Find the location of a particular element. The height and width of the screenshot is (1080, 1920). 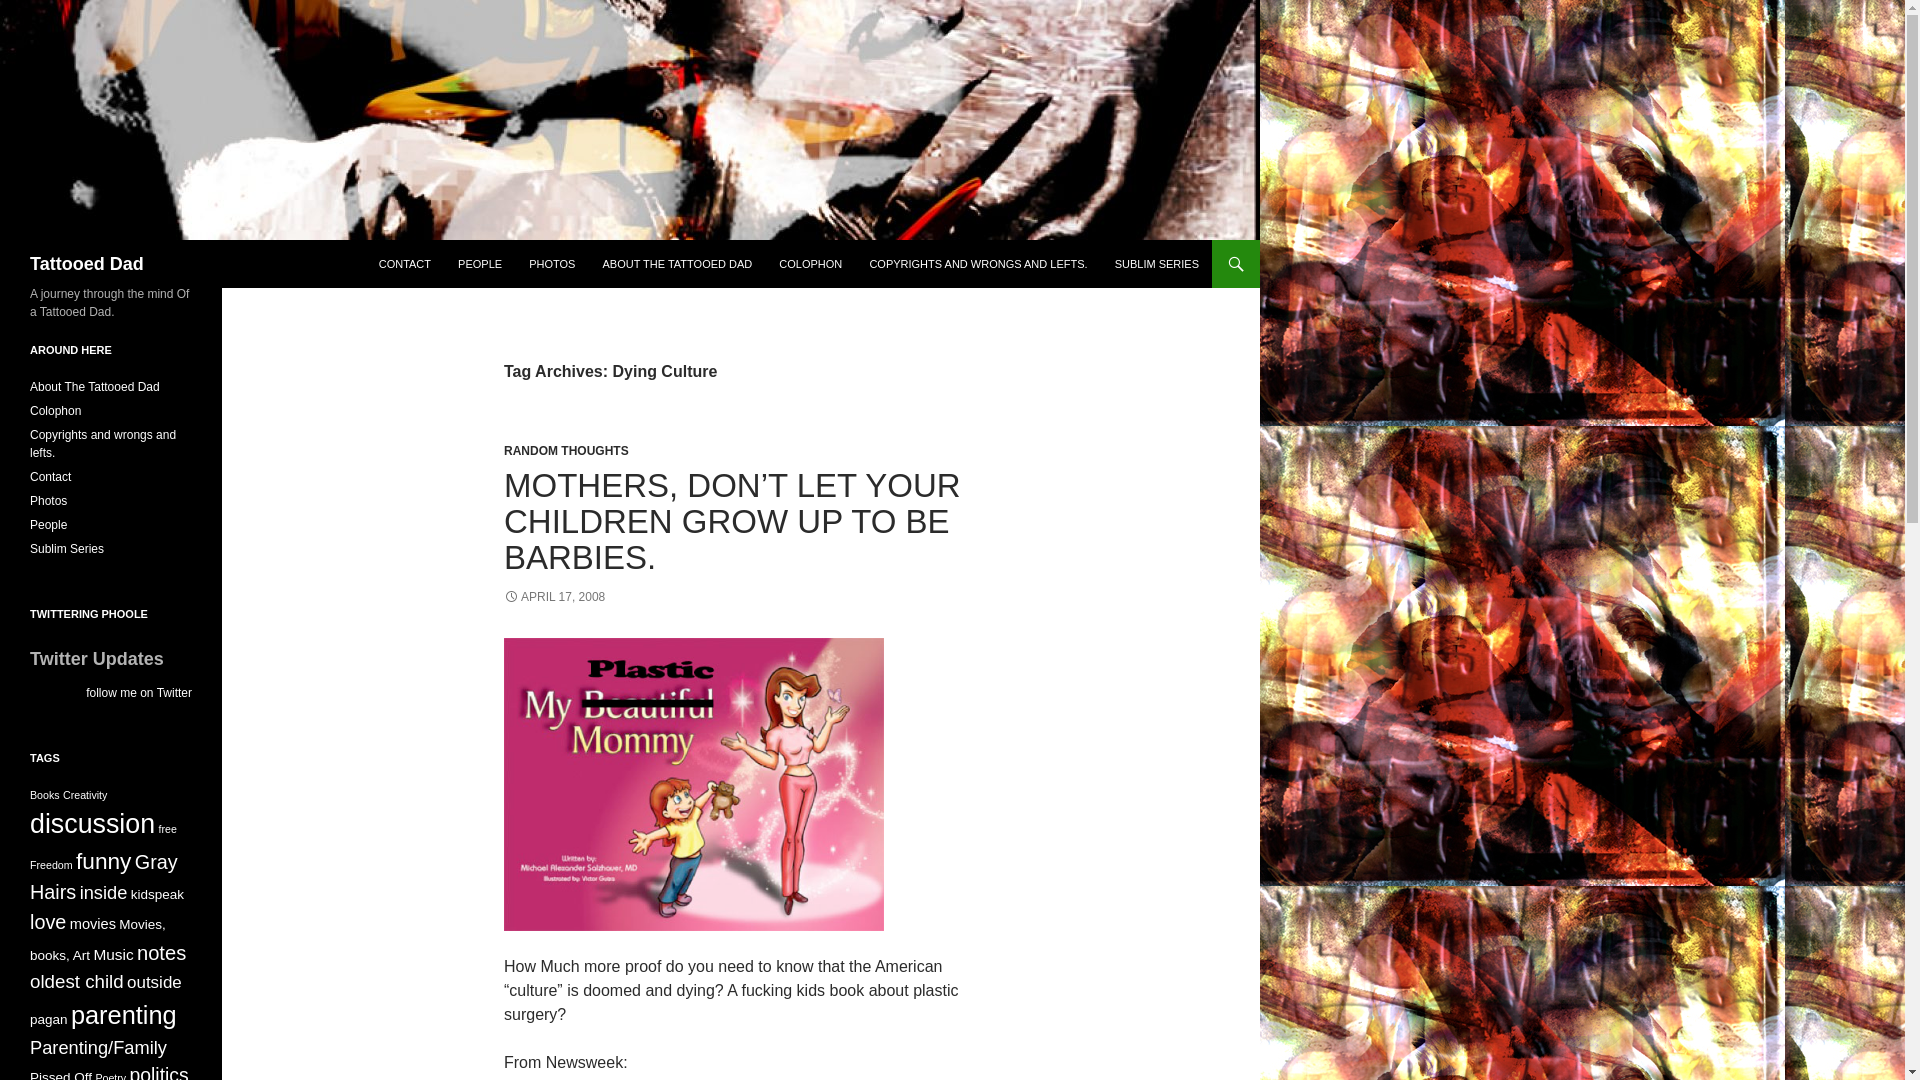

COPYRIGHTS AND WRONGS AND LEFTS. is located at coordinates (977, 264).